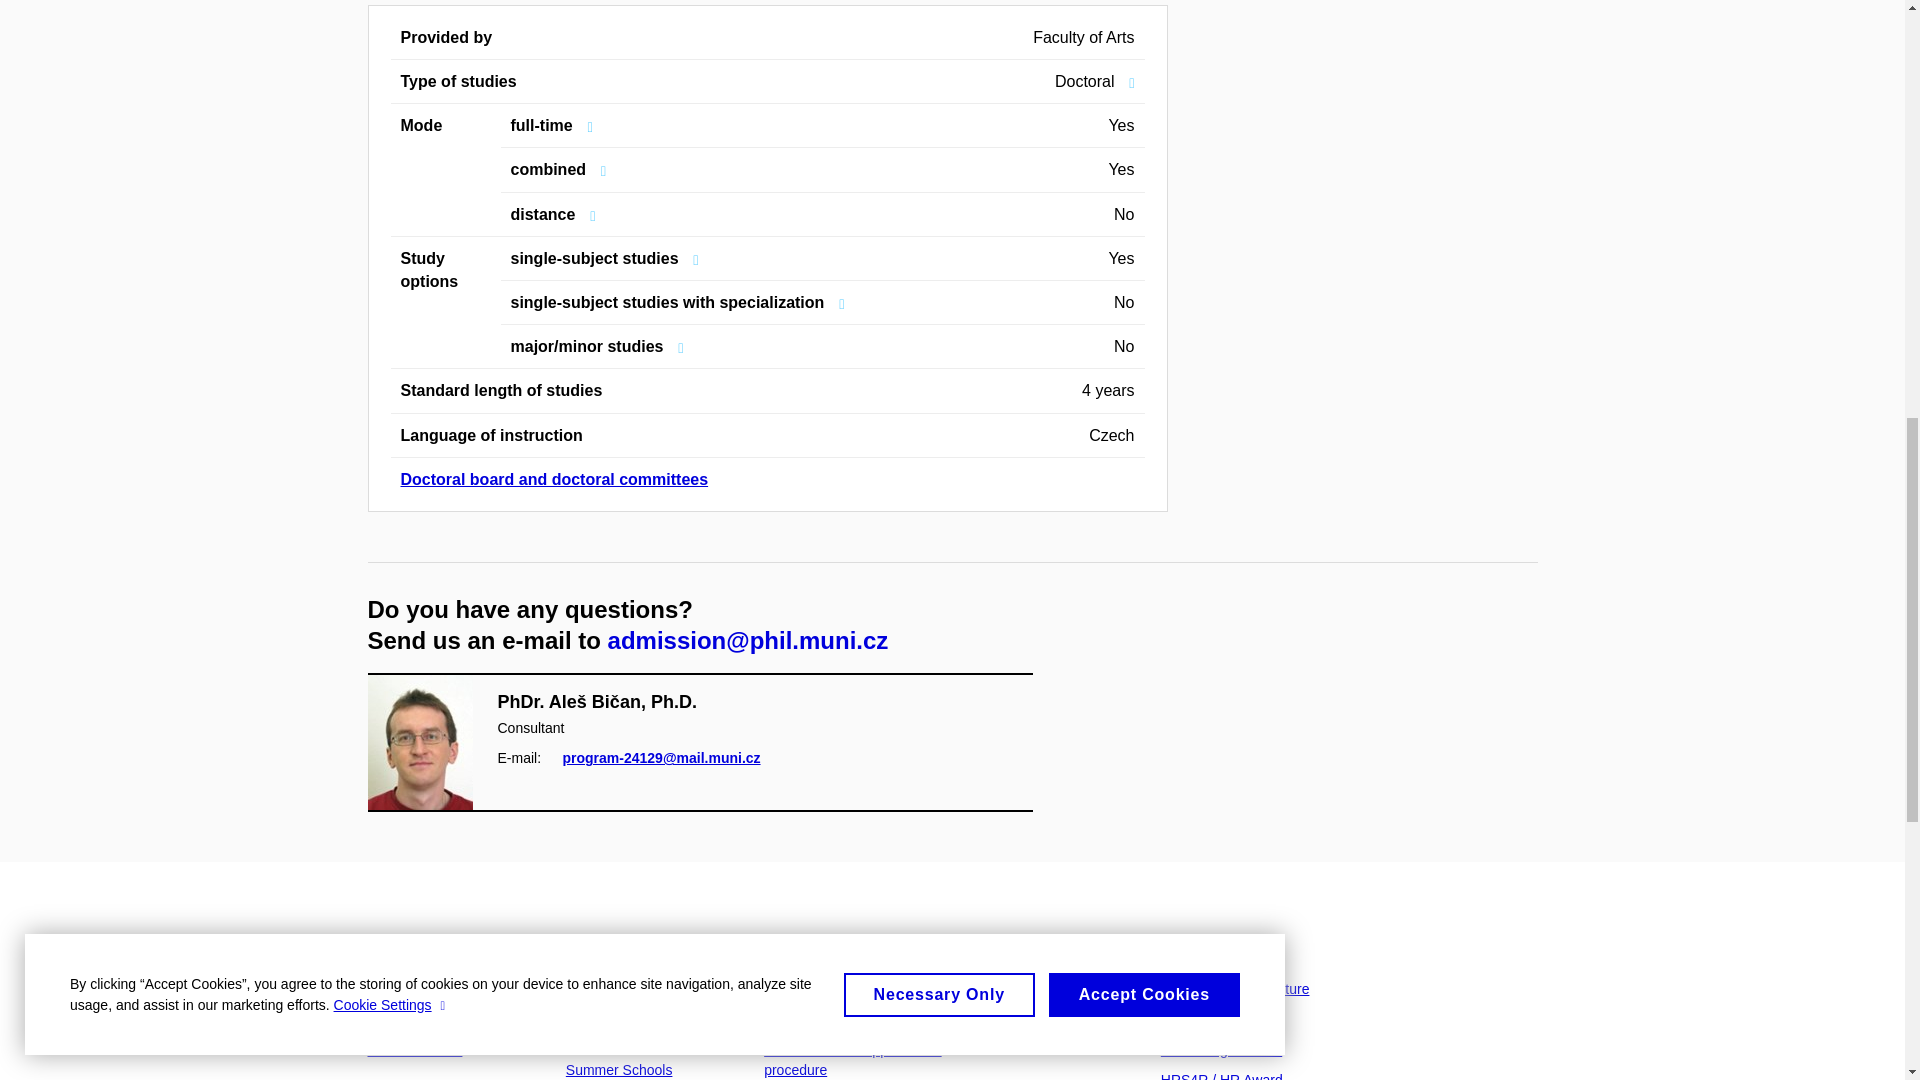 The height and width of the screenshot is (1080, 1920). I want to click on All events, so click(398, 988).